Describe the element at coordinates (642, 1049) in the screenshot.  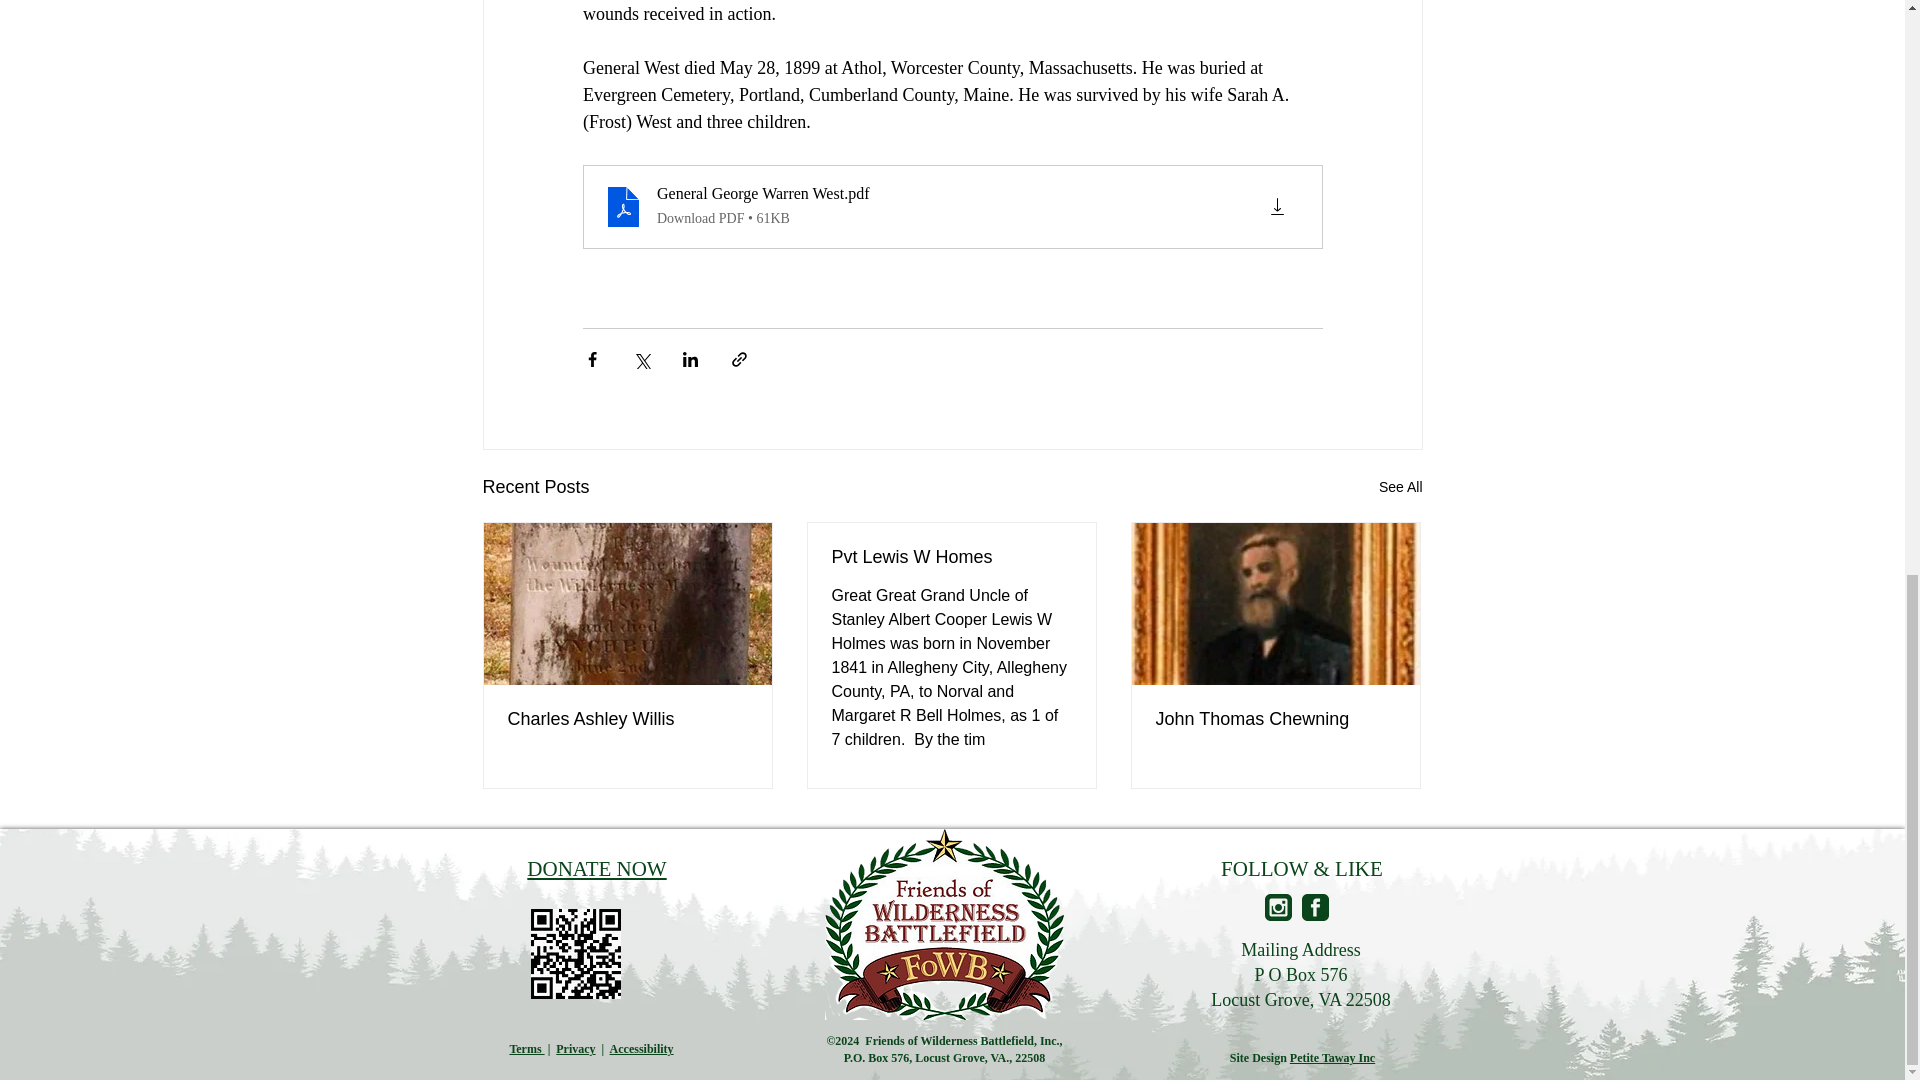
I see `Accessibility` at that location.